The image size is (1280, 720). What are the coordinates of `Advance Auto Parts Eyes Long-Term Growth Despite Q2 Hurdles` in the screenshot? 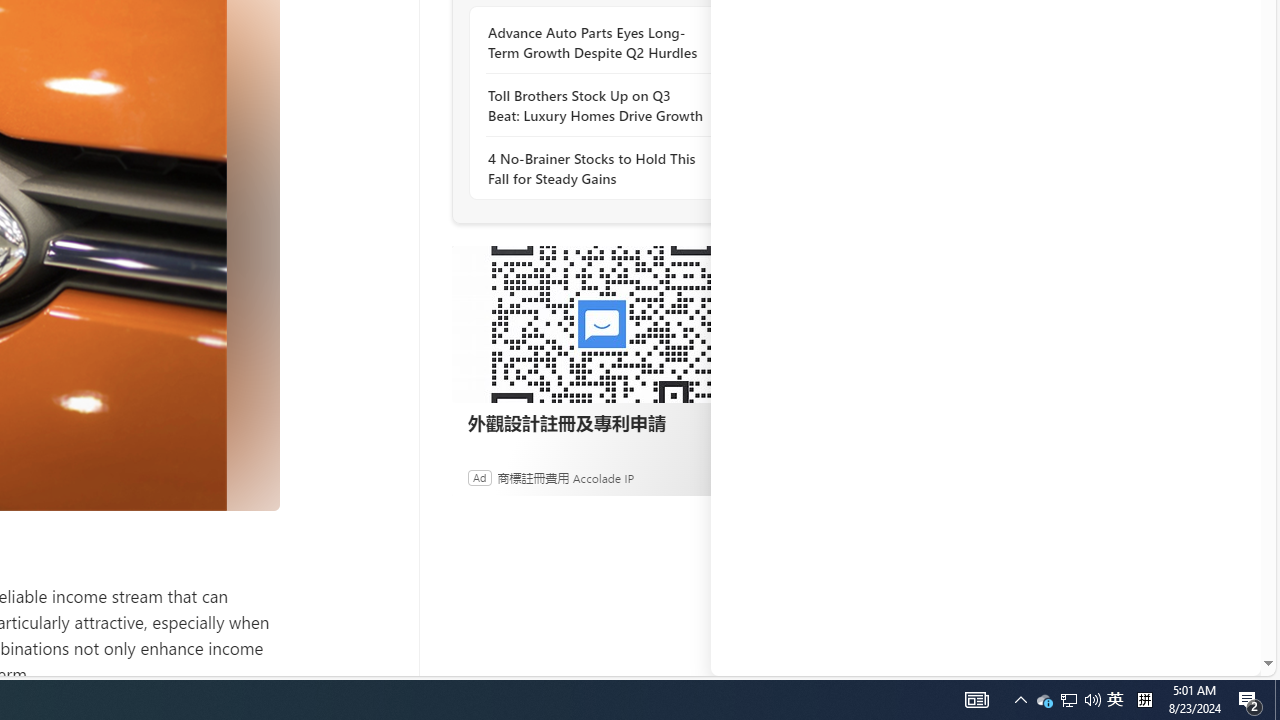 It's located at (596, 43).